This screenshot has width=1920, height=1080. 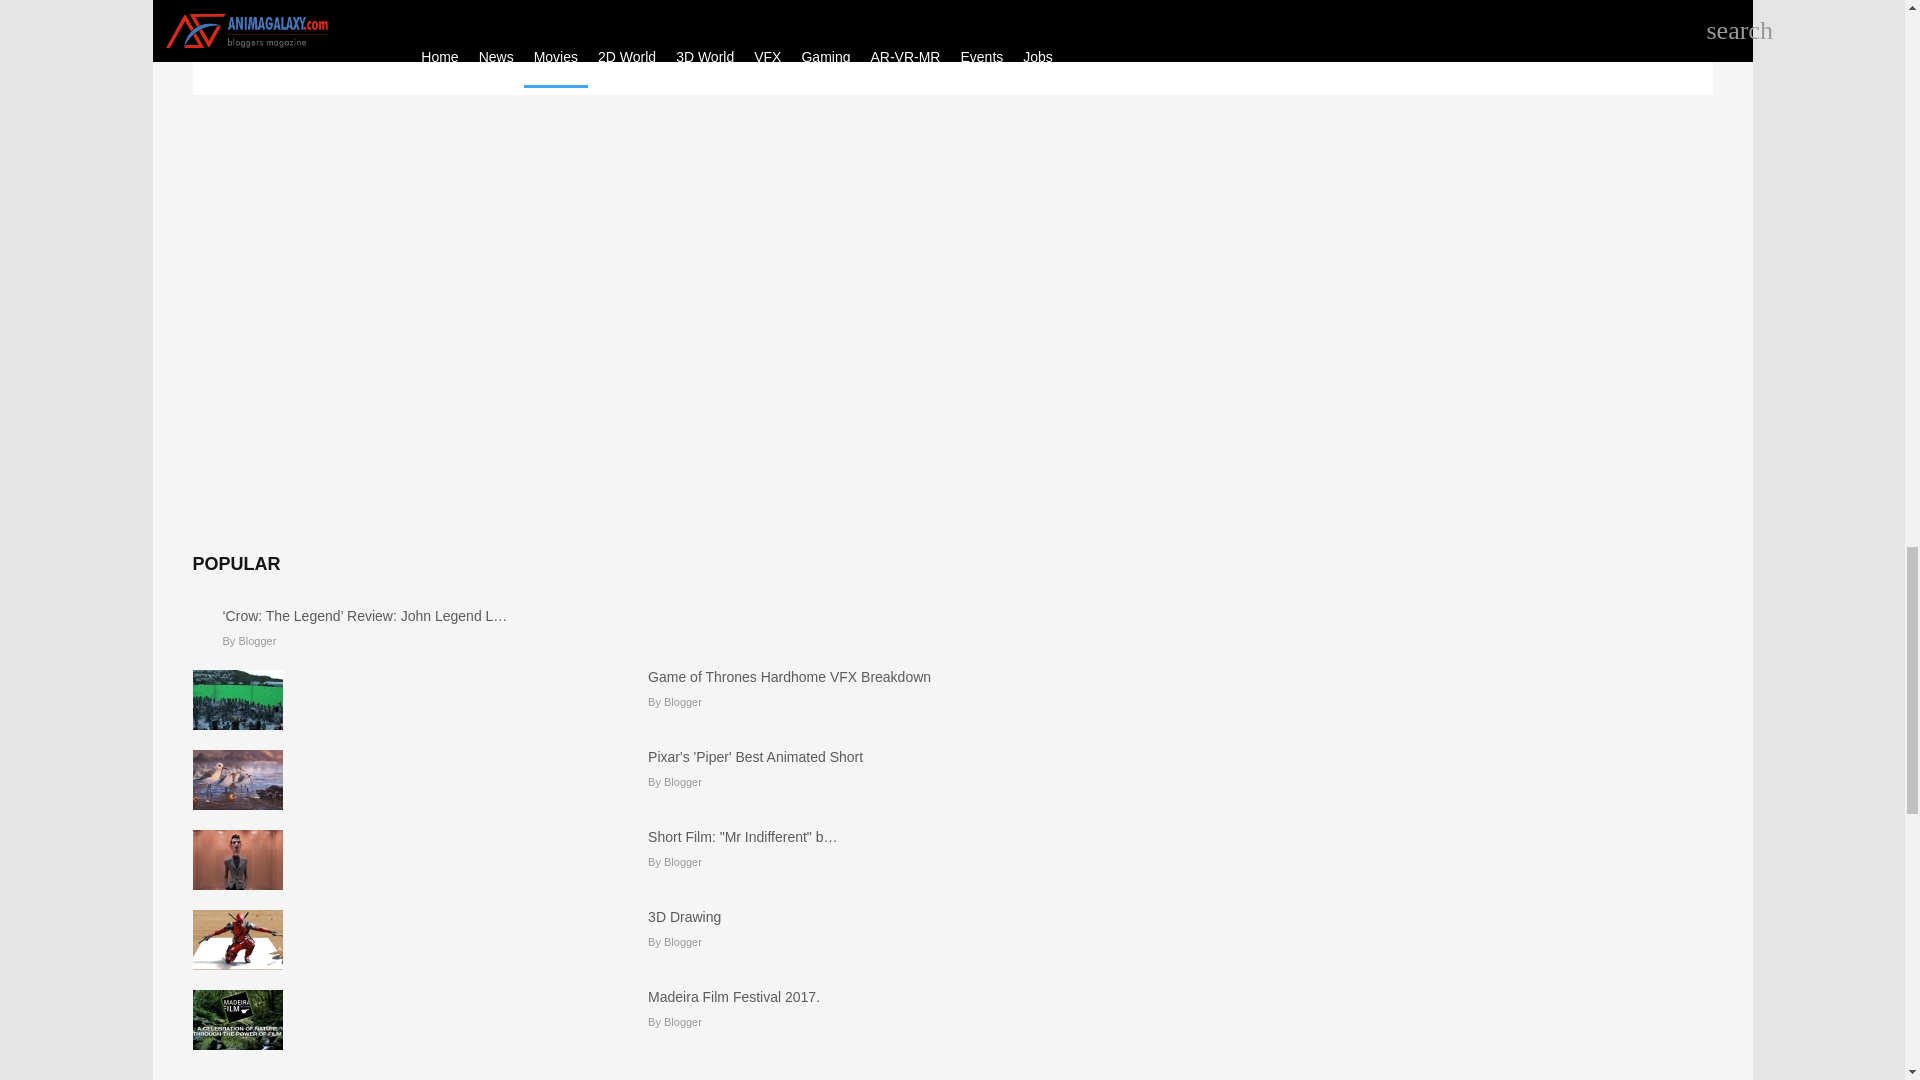 What do you see at coordinates (742, 836) in the screenshot?
I see `Short Film: "Mr Indifferent" by Aryasb Feiz` at bounding box center [742, 836].